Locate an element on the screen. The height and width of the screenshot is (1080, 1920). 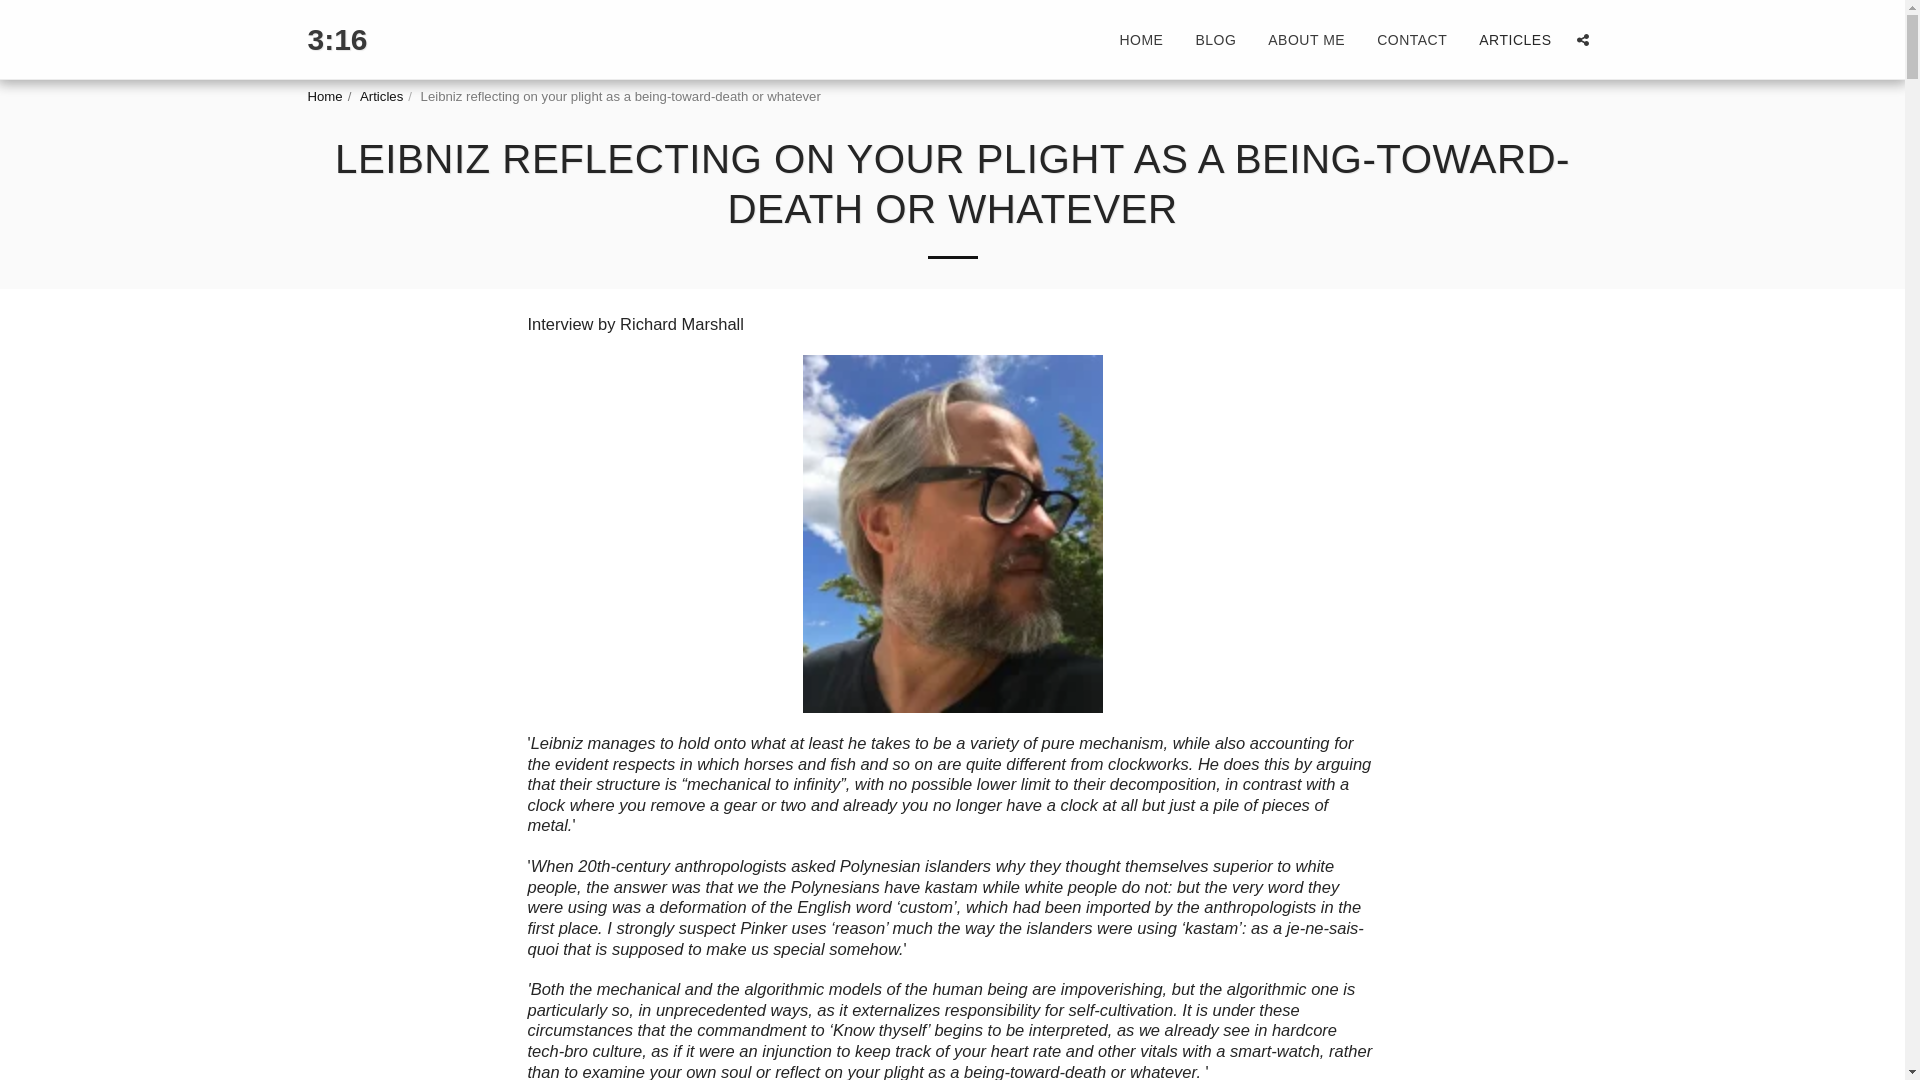
ARTICLES is located at coordinates (1514, 40).